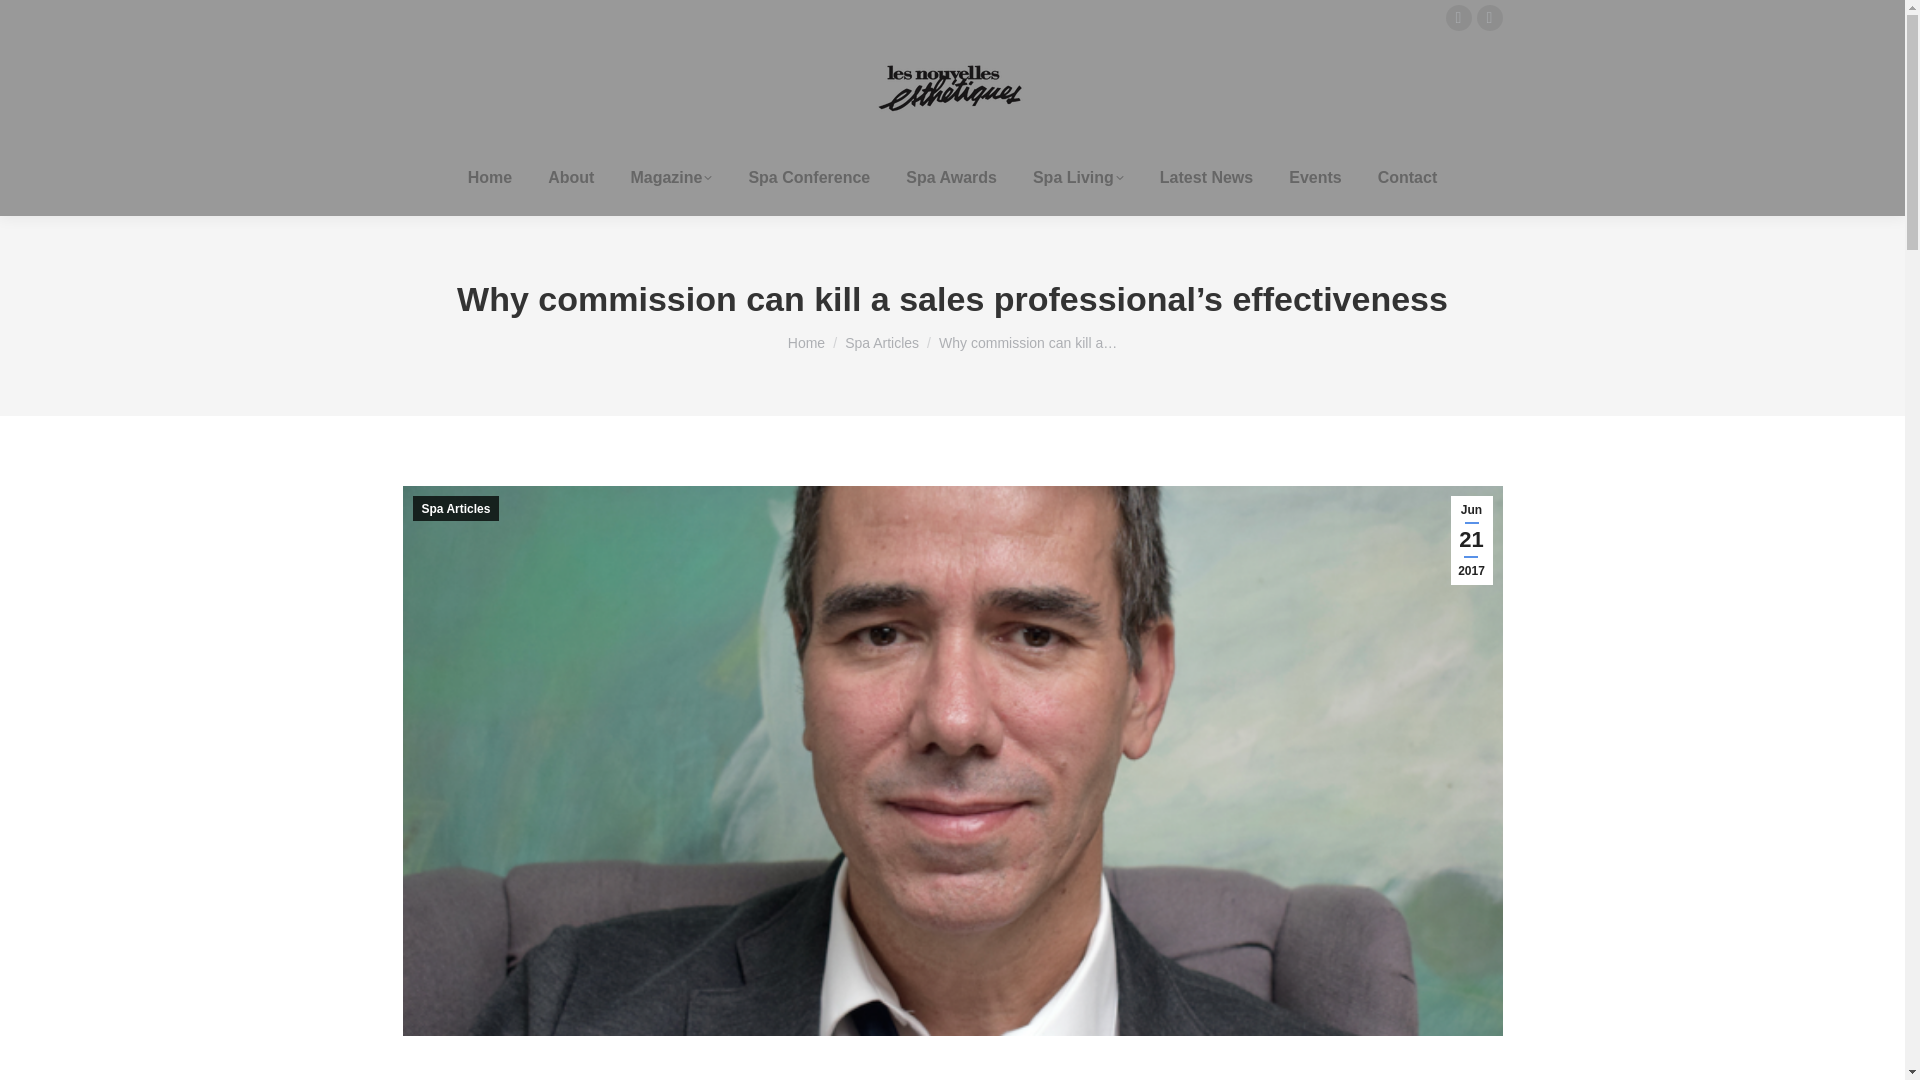  Describe the element at coordinates (882, 342) in the screenshot. I see `Spa Articles` at that location.